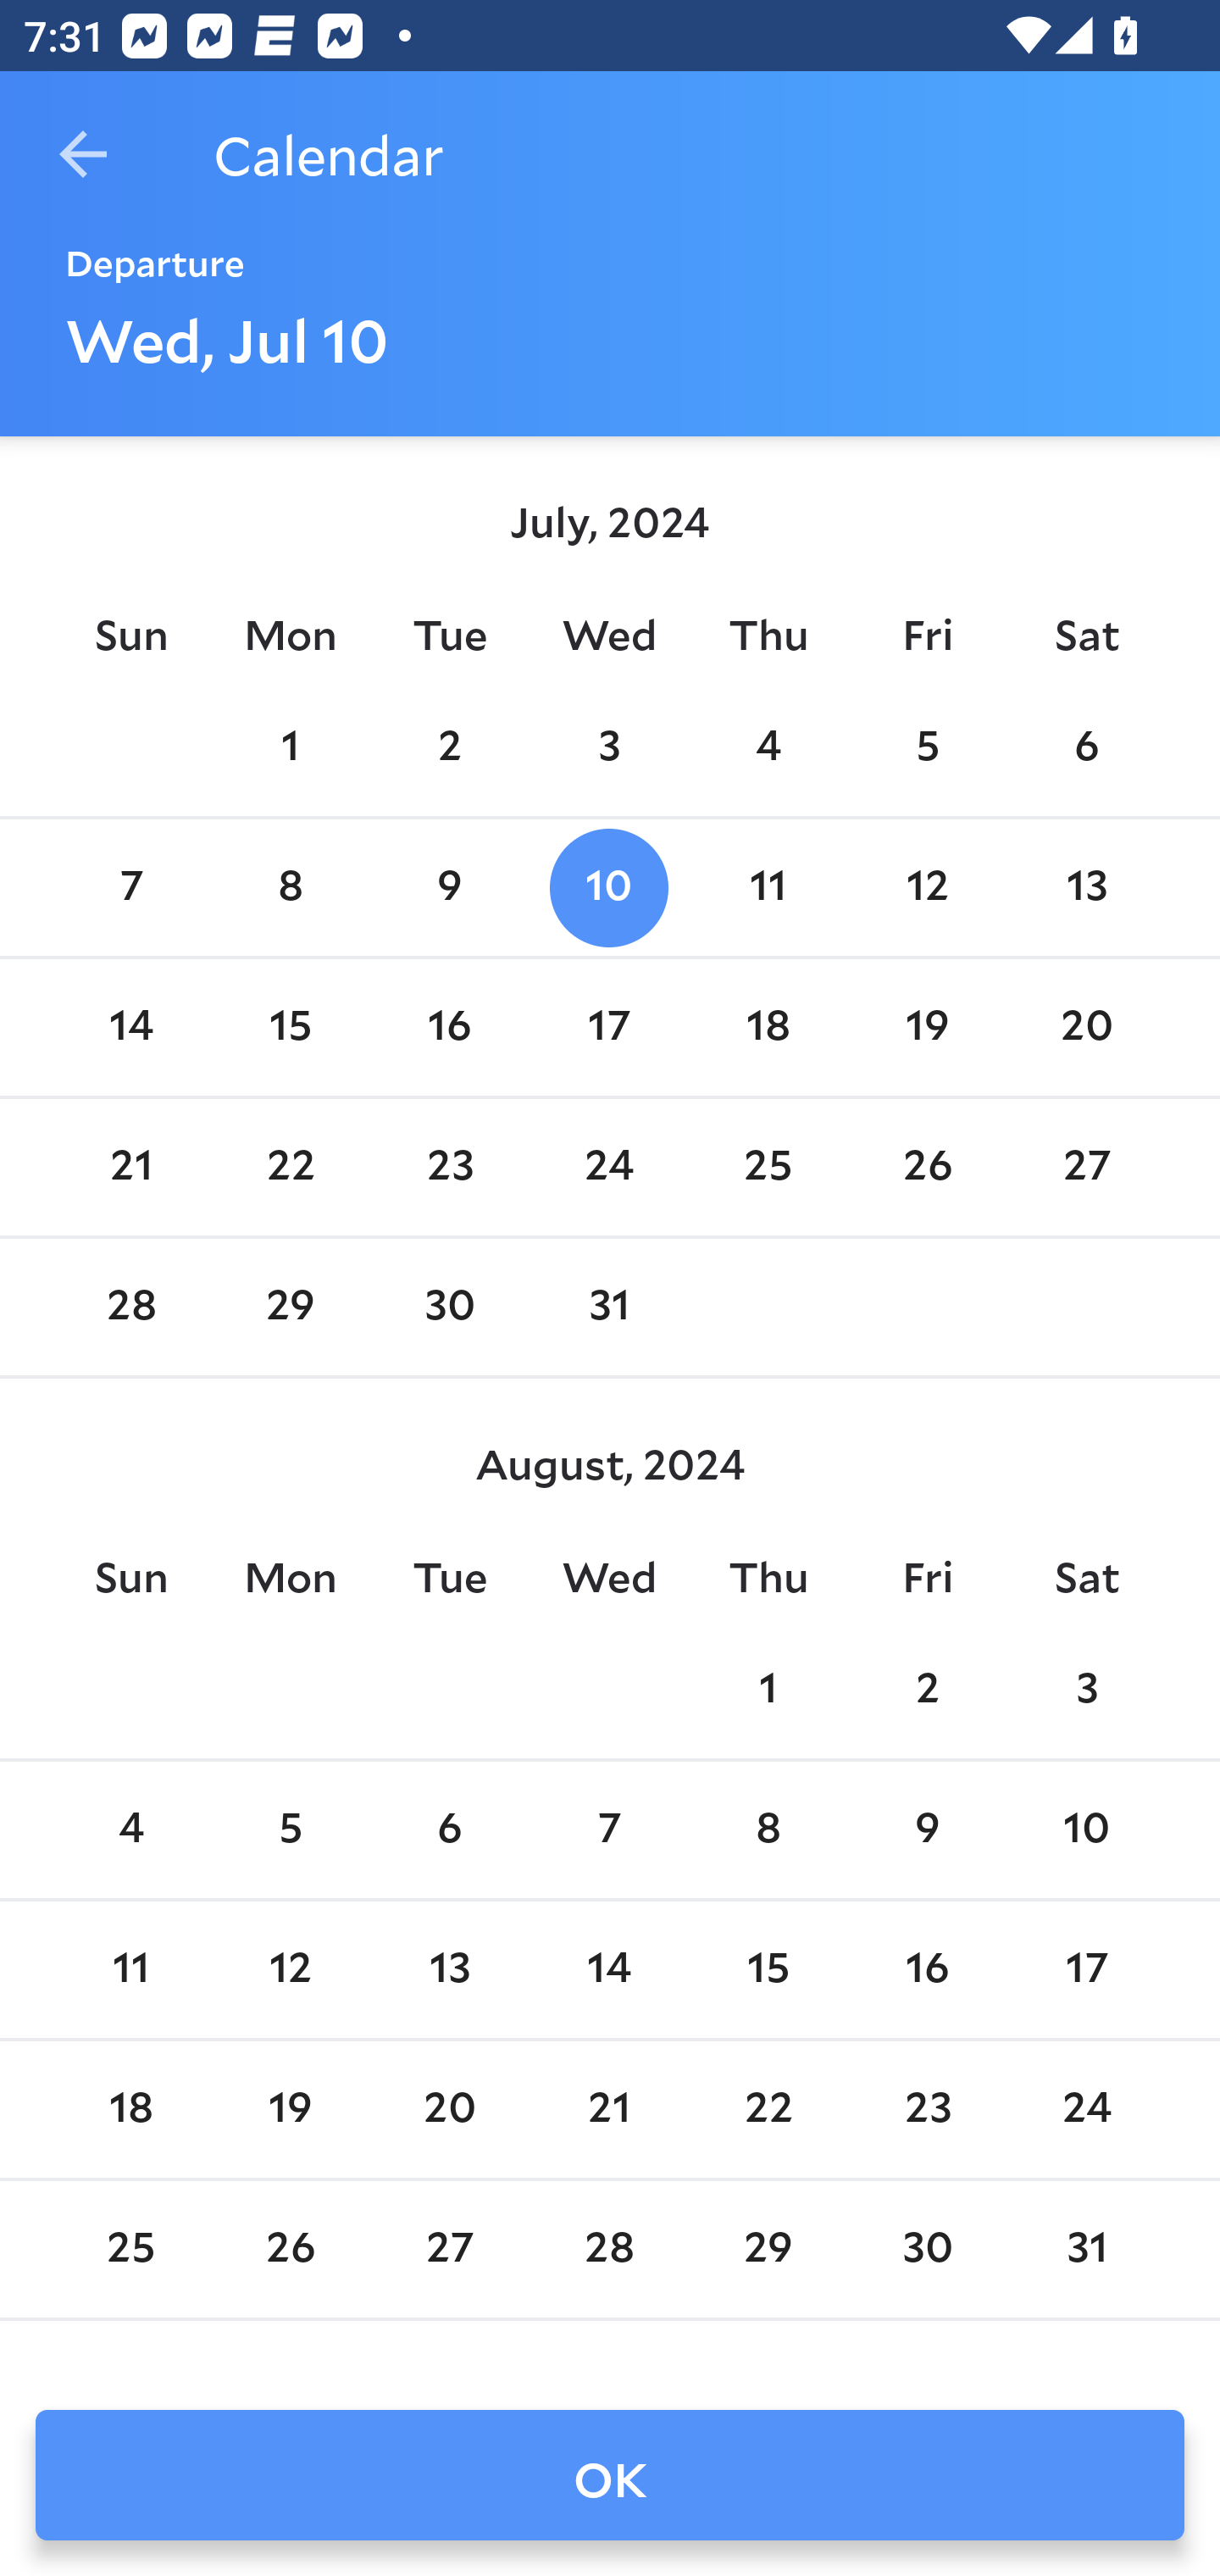  What do you see at coordinates (609, 1831) in the screenshot?
I see `7` at bounding box center [609, 1831].